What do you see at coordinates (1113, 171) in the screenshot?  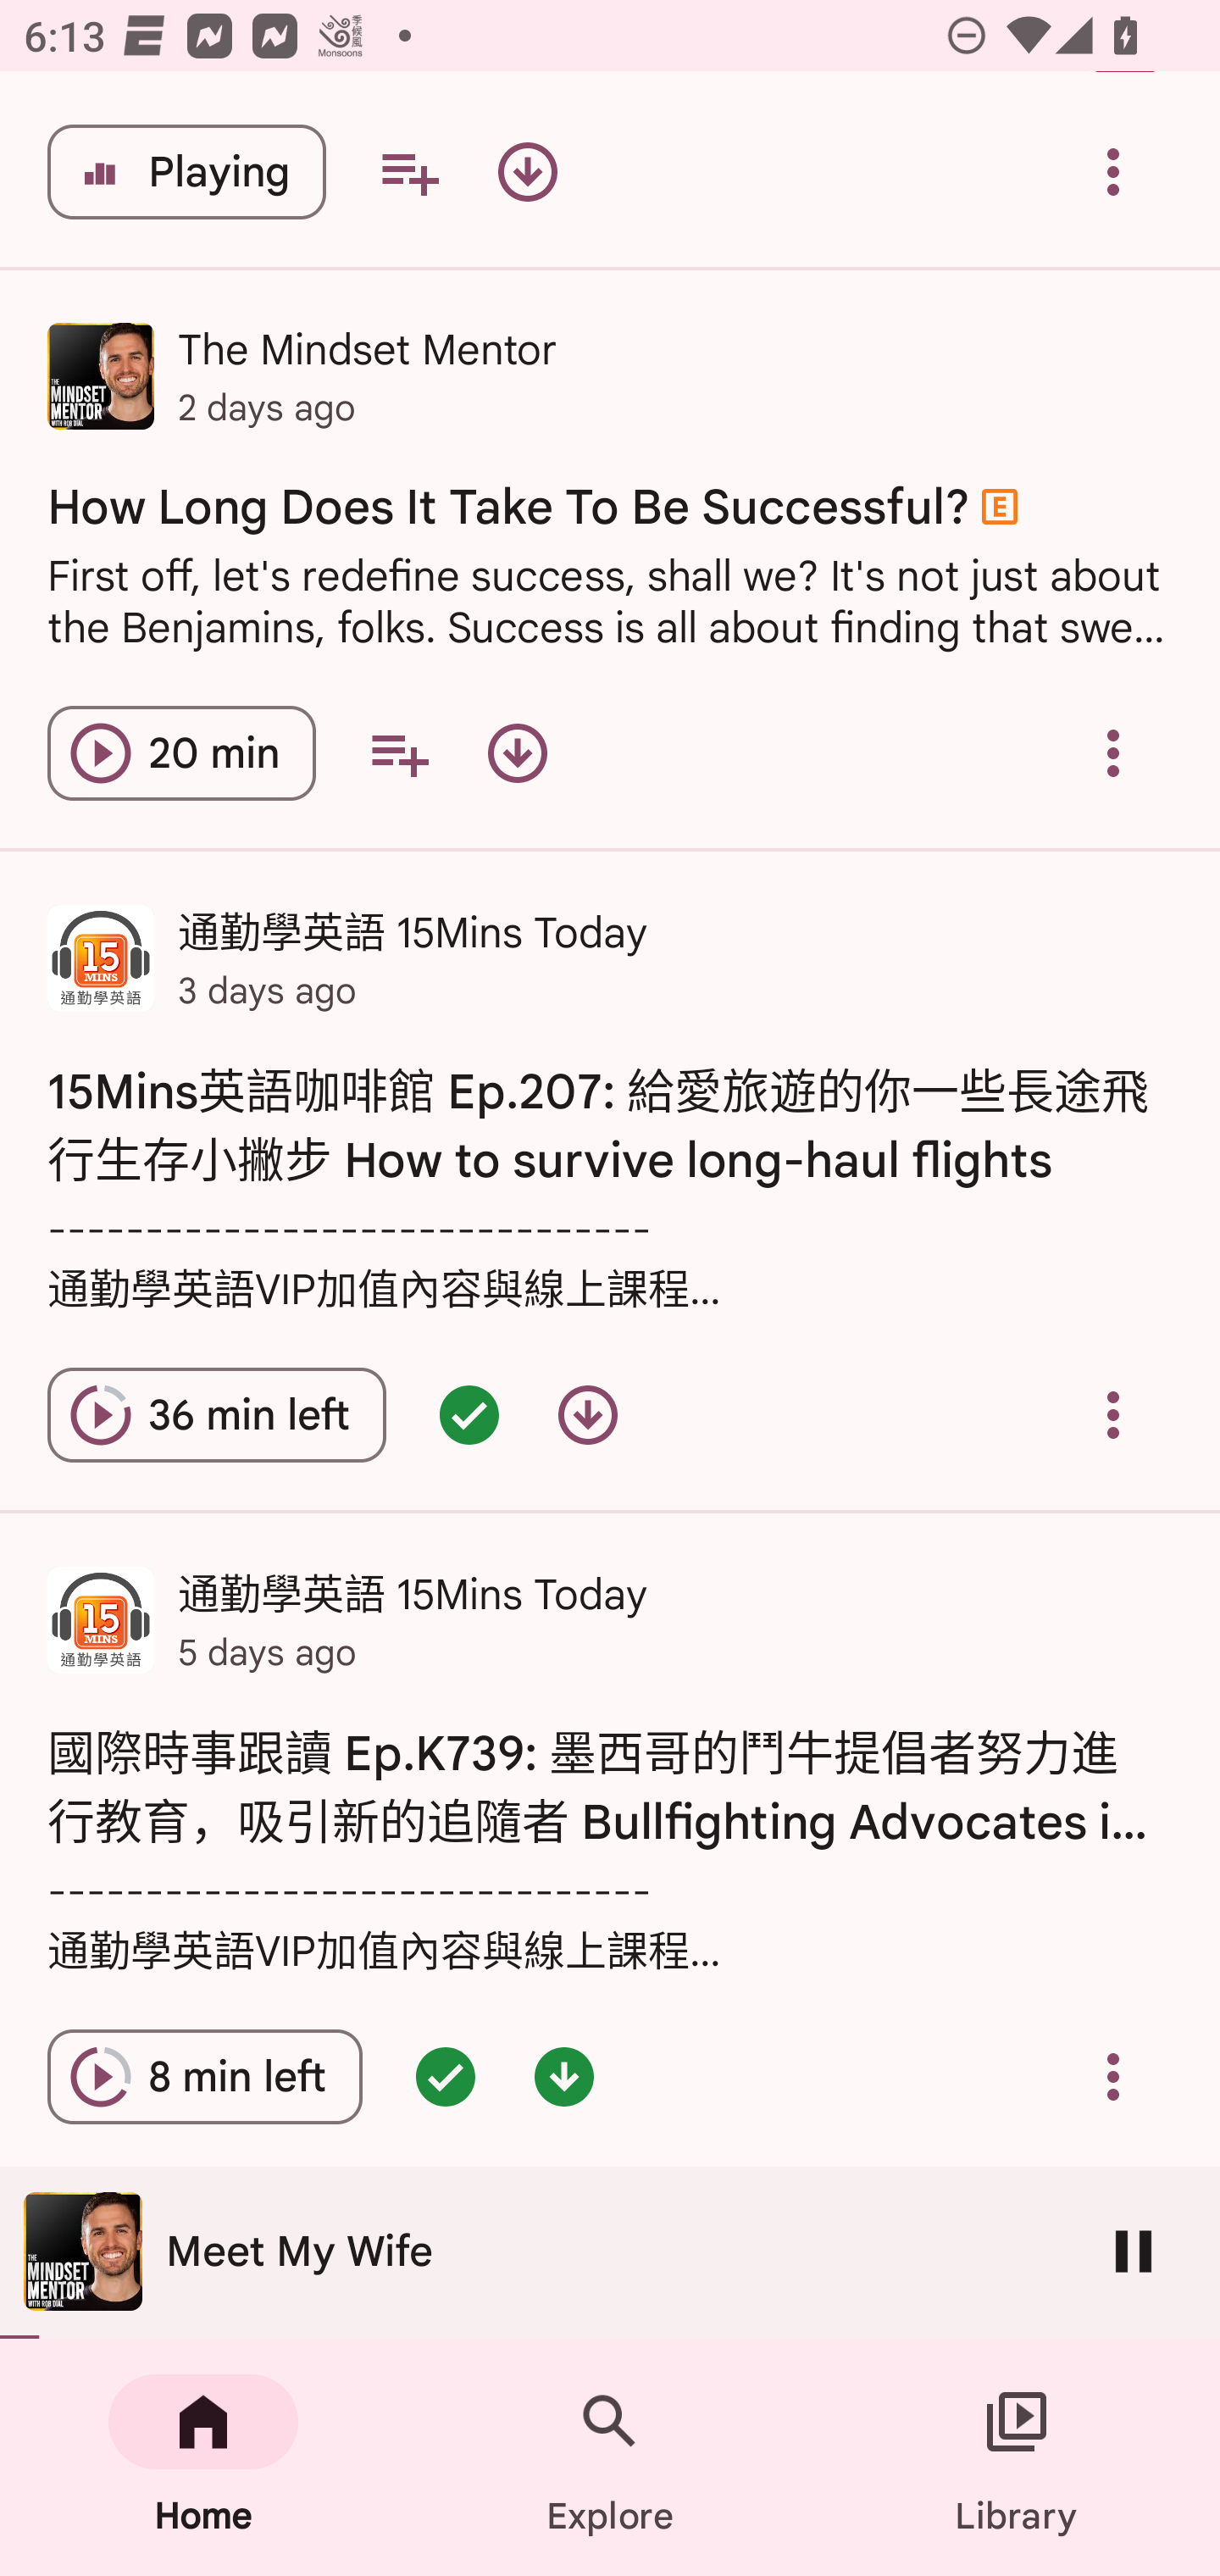 I see `Overflow menu` at bounding box center [1113, 171].